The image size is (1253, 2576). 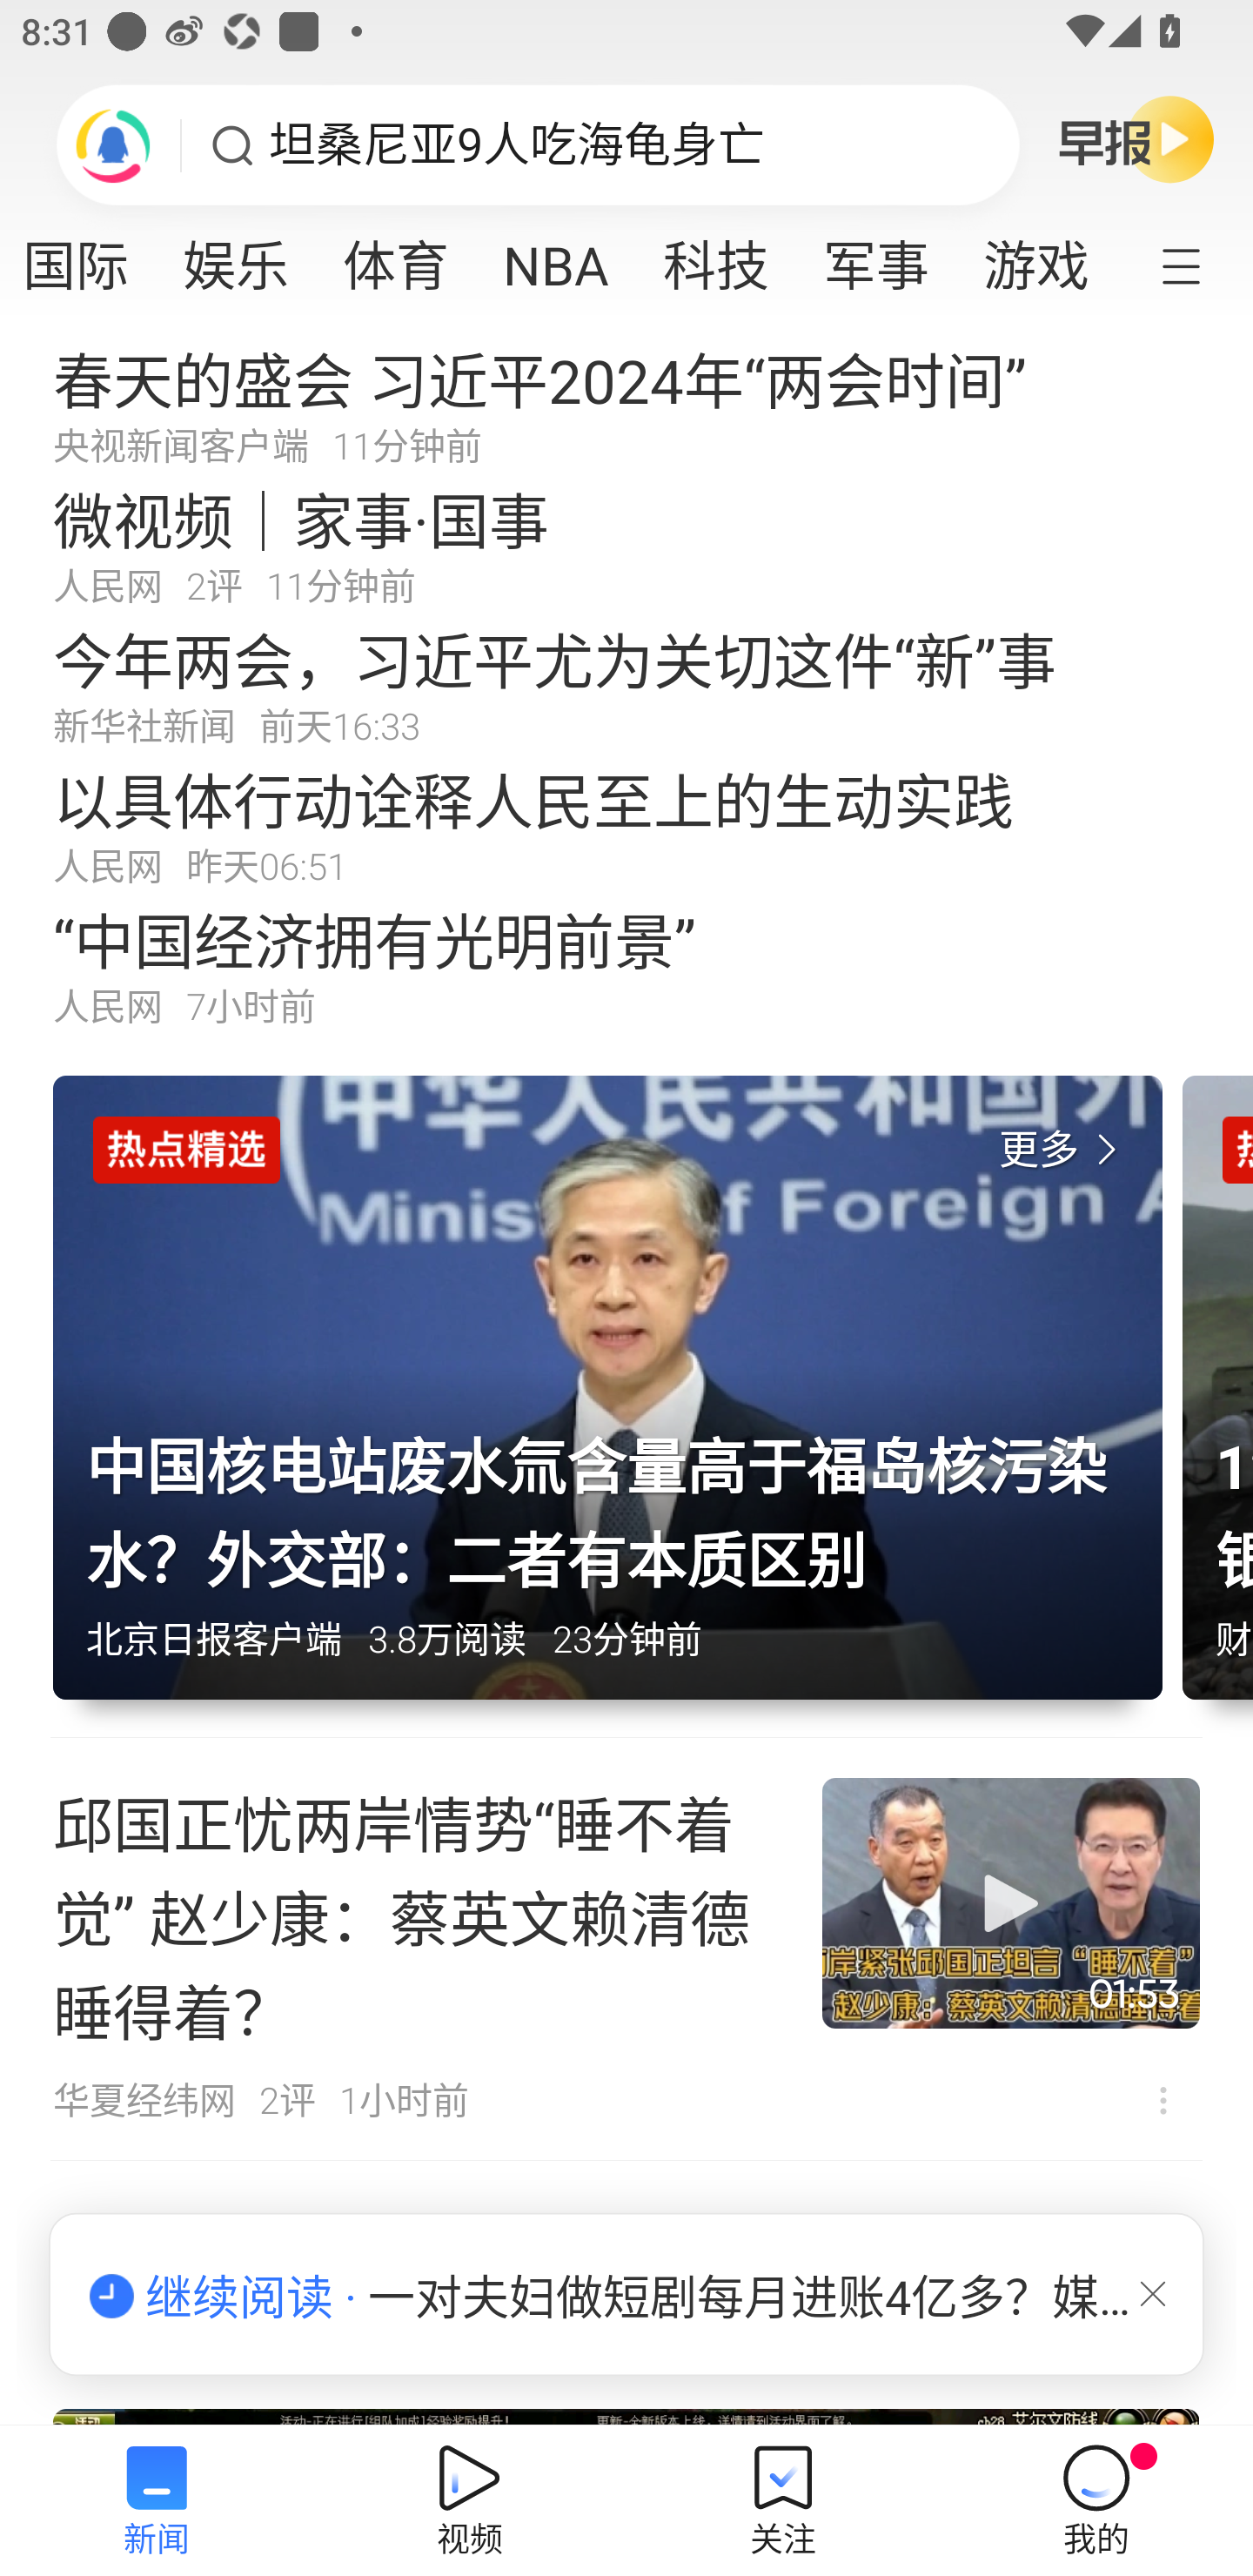 What do you see at coordinates (626, 404) in the screenshot?
I see `春天的盛会 习近平2024年“两会时间” 央视新闻客户端 11分钟前` at bounding box center [626, 404].